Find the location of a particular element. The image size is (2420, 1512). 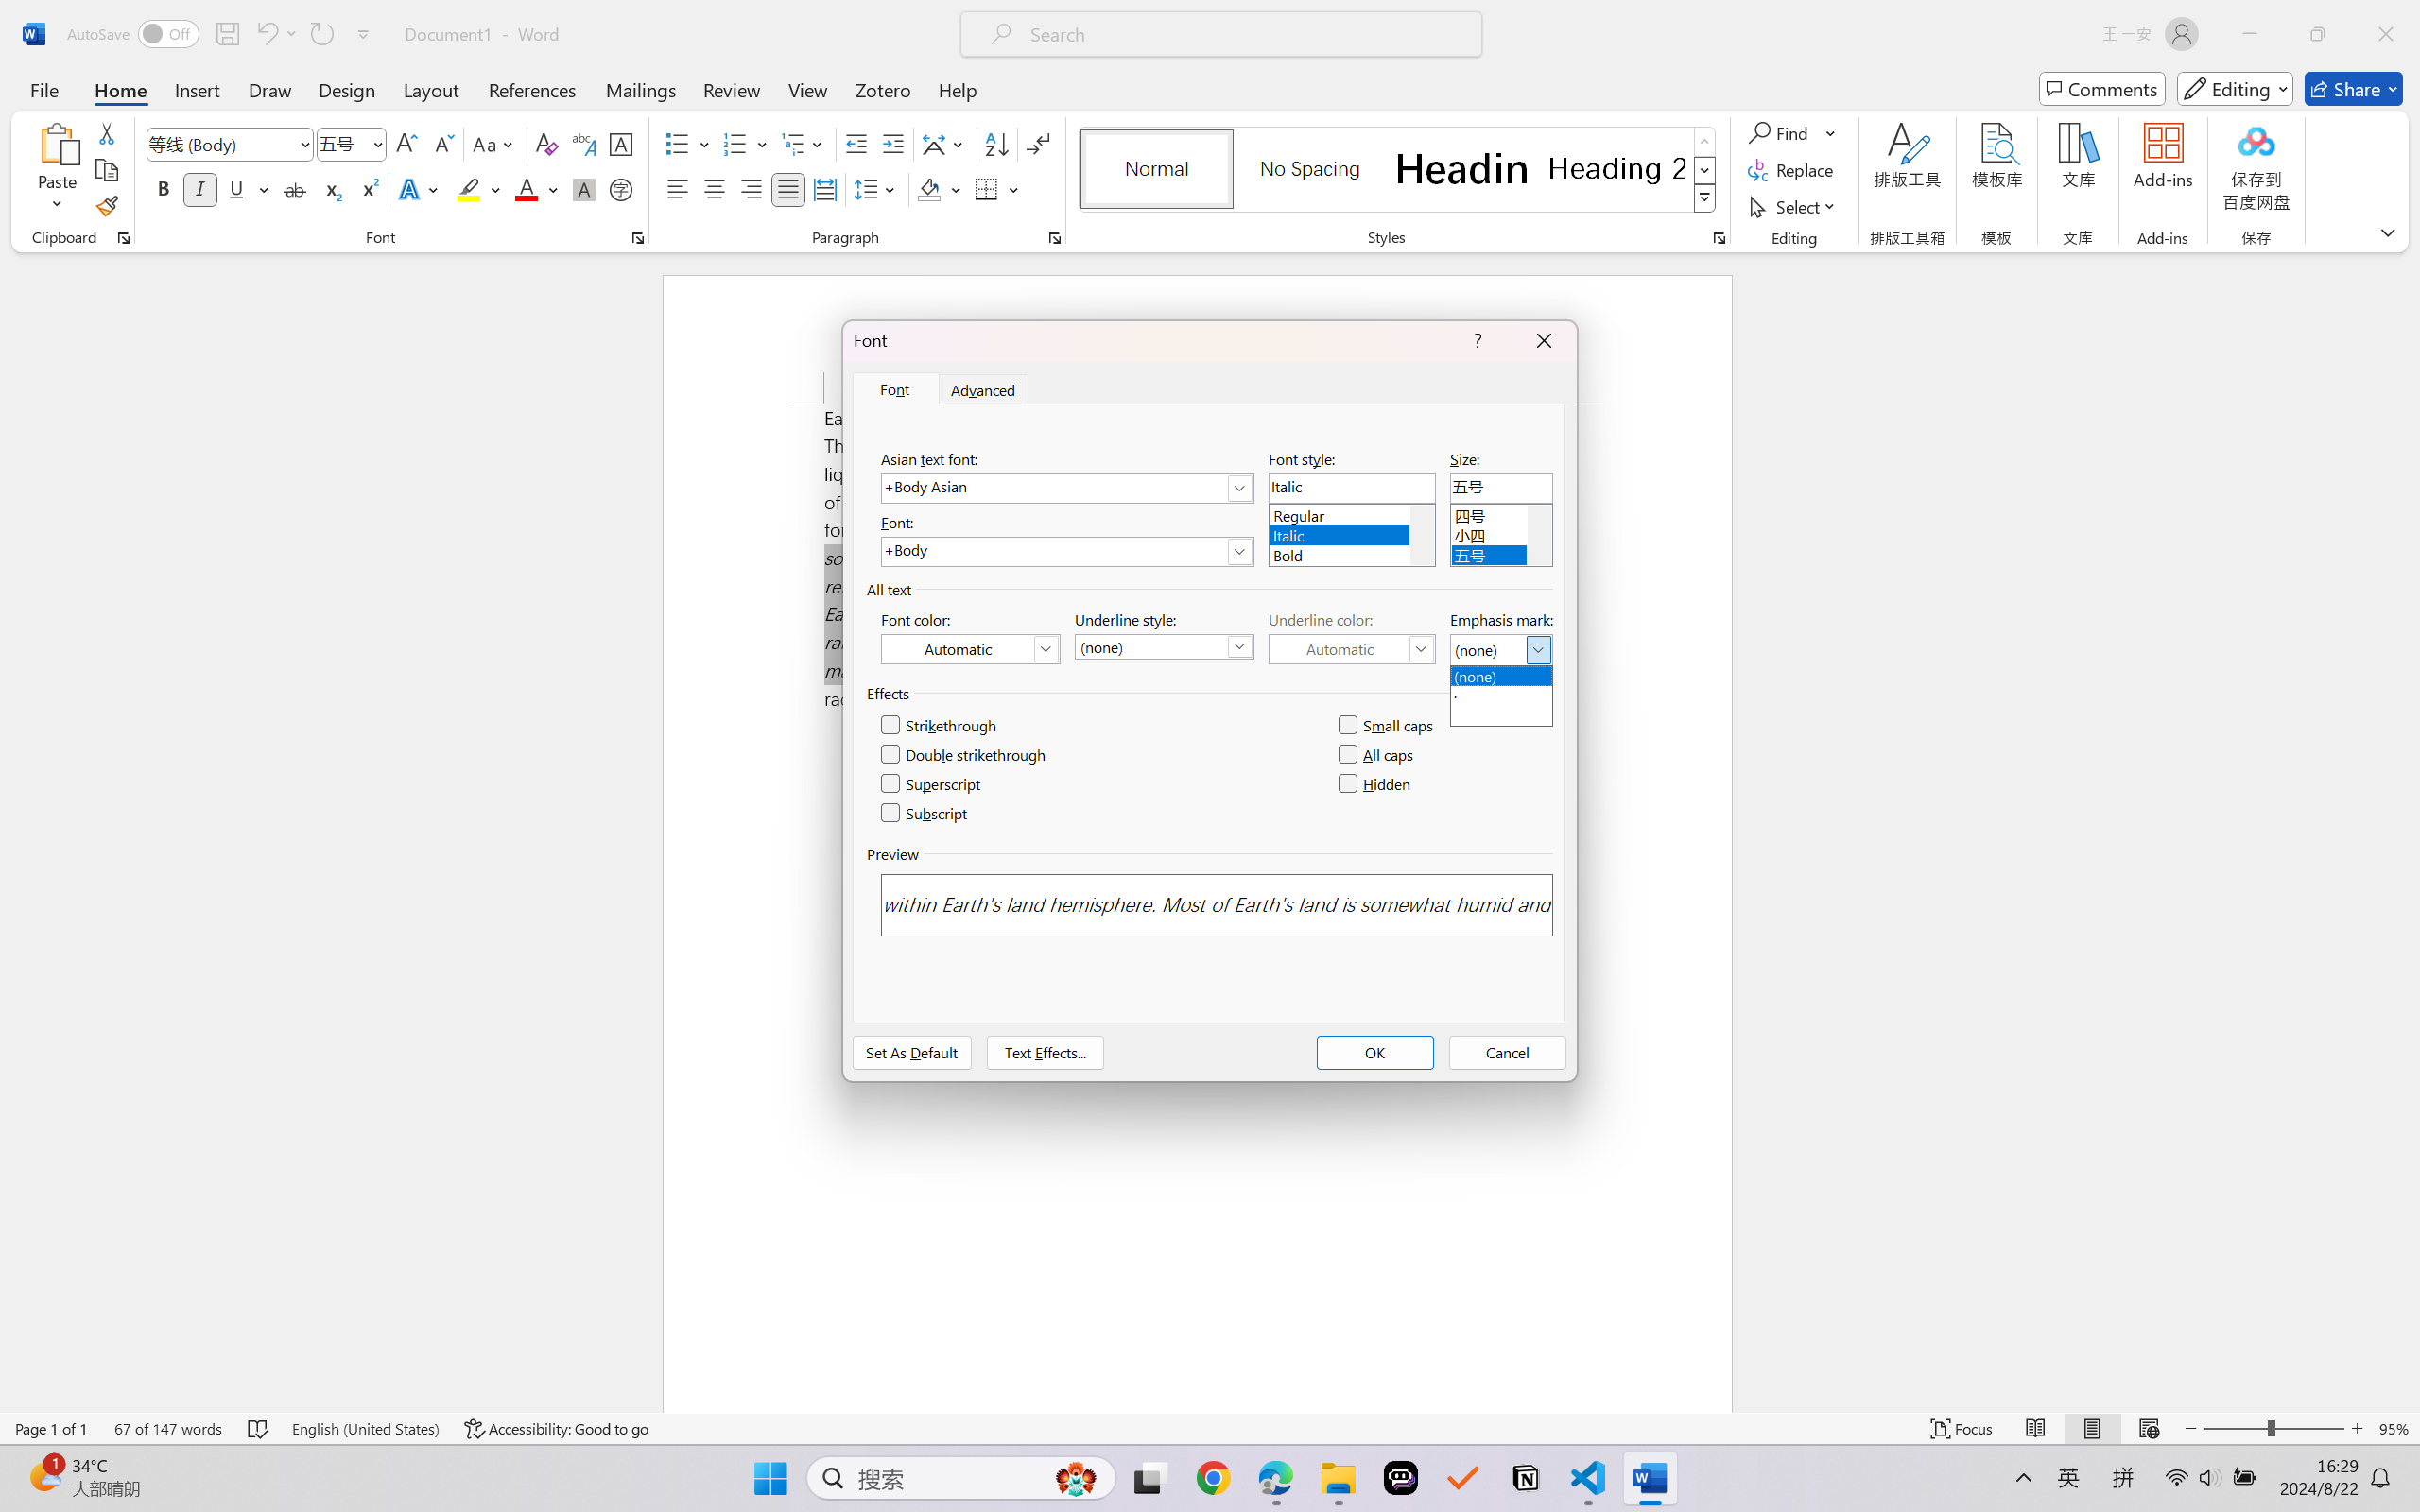

Cancel is located at coordinates (1507, 1052).